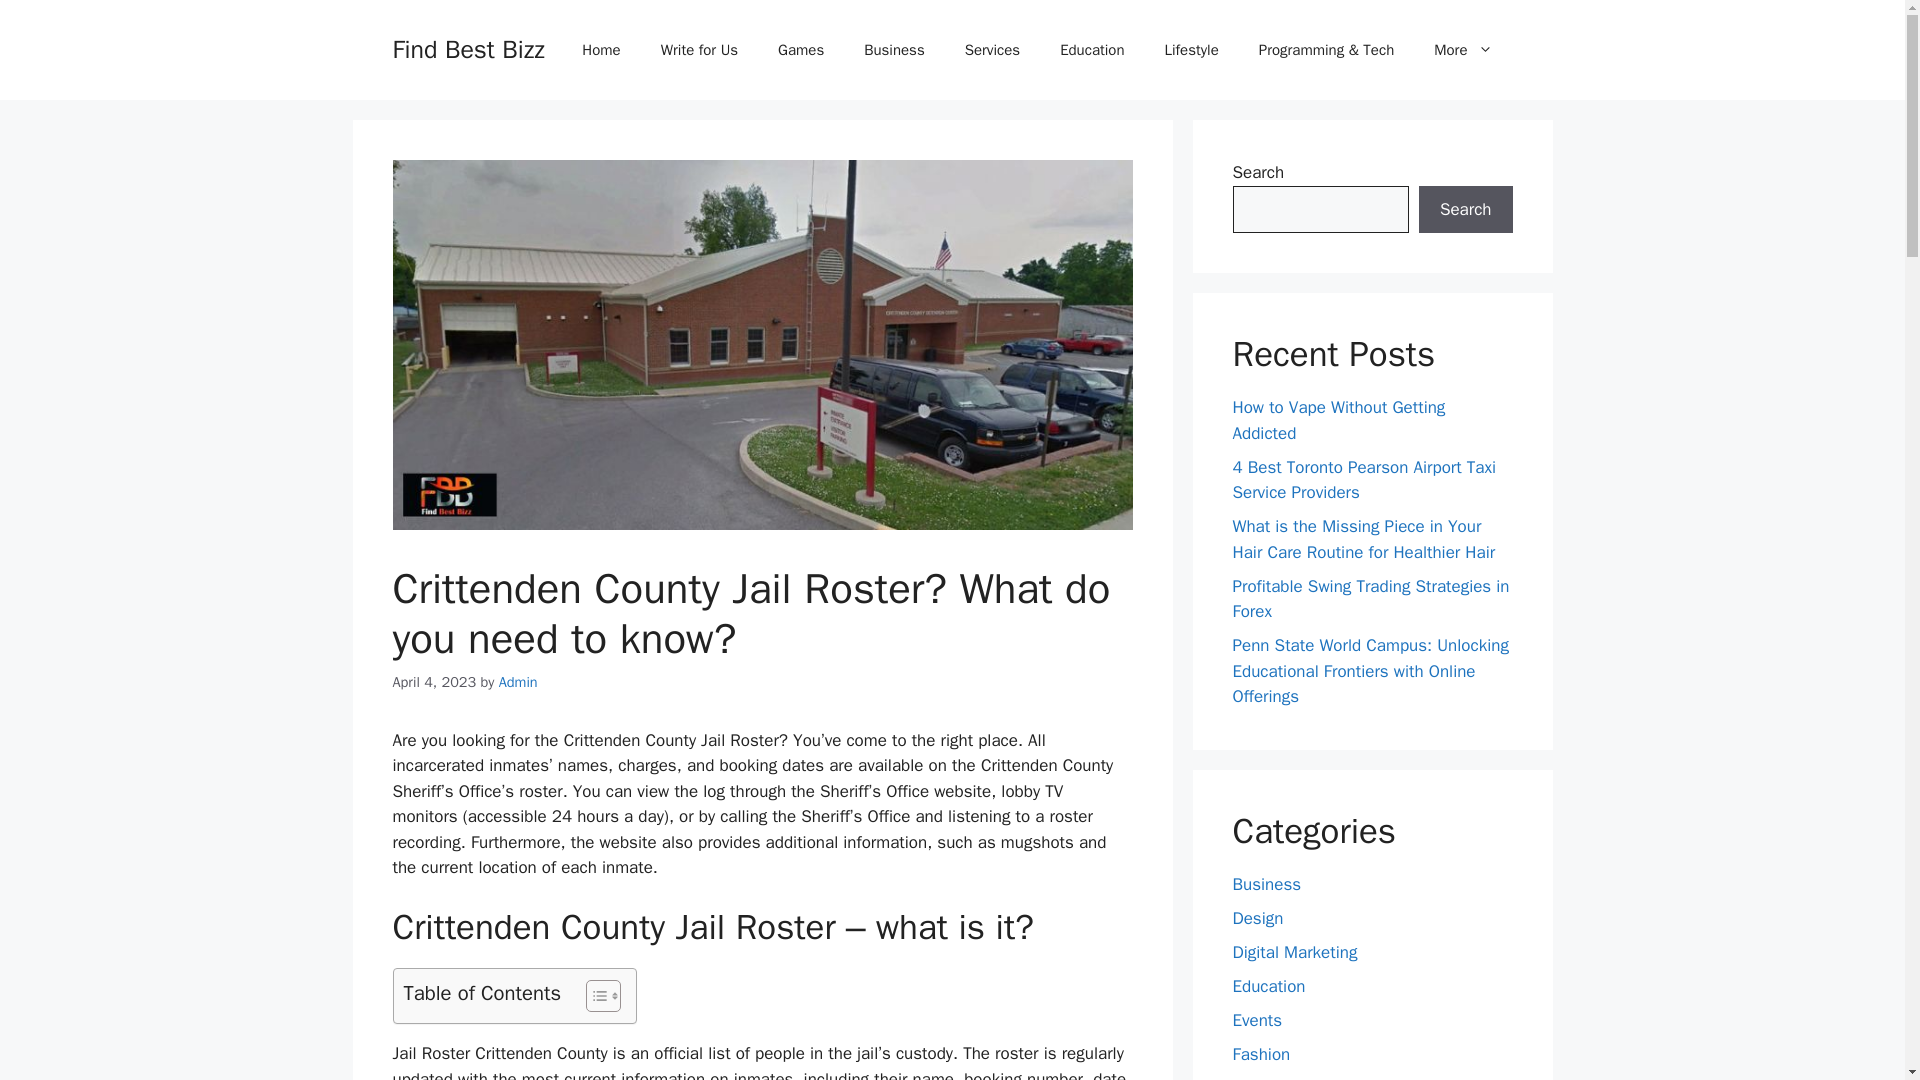 The height and width of the screenshot is (1080, 1920). Describe the element at coordinates (518, 682) in the screenshot. I see `View all posts by Admin` at that location.